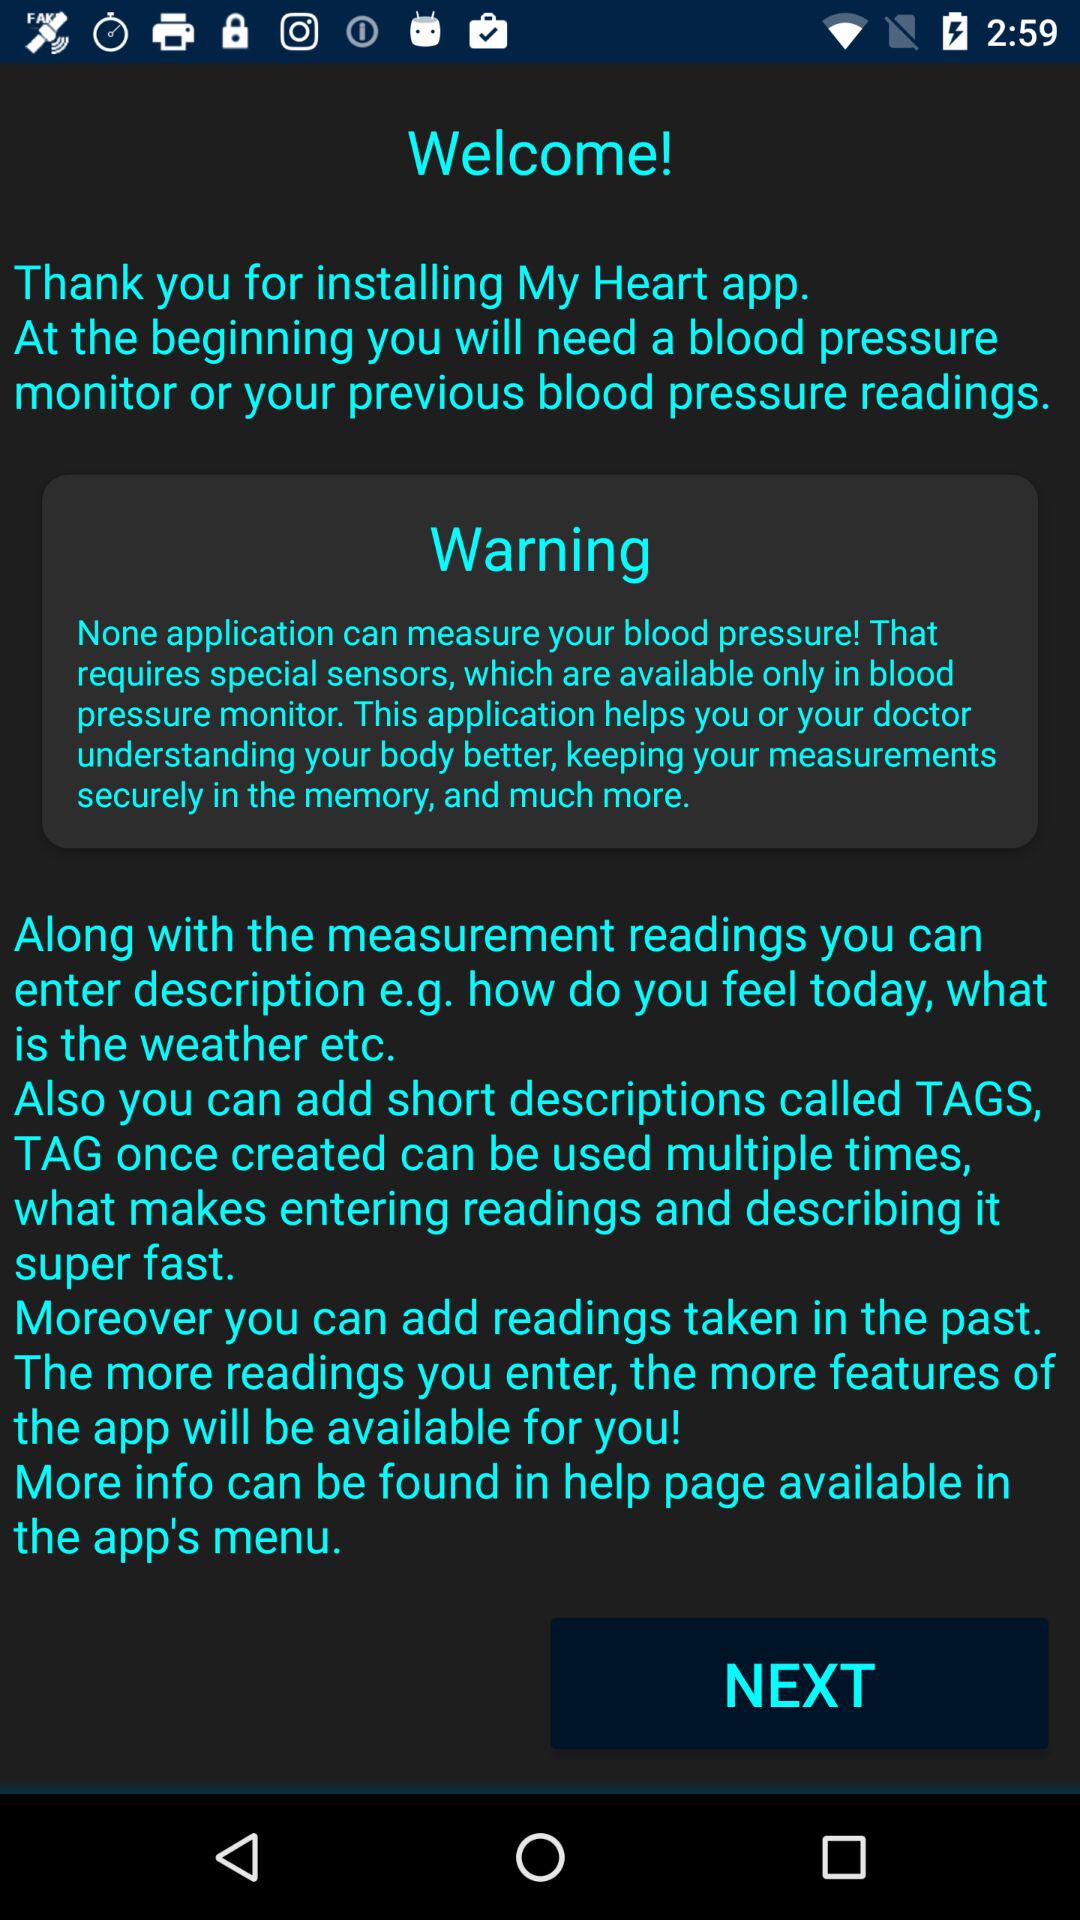  What do you see at coordinates (799, 1682) in the screenshot?
I see `jump to the next item` at bounding box center [799, 1682].